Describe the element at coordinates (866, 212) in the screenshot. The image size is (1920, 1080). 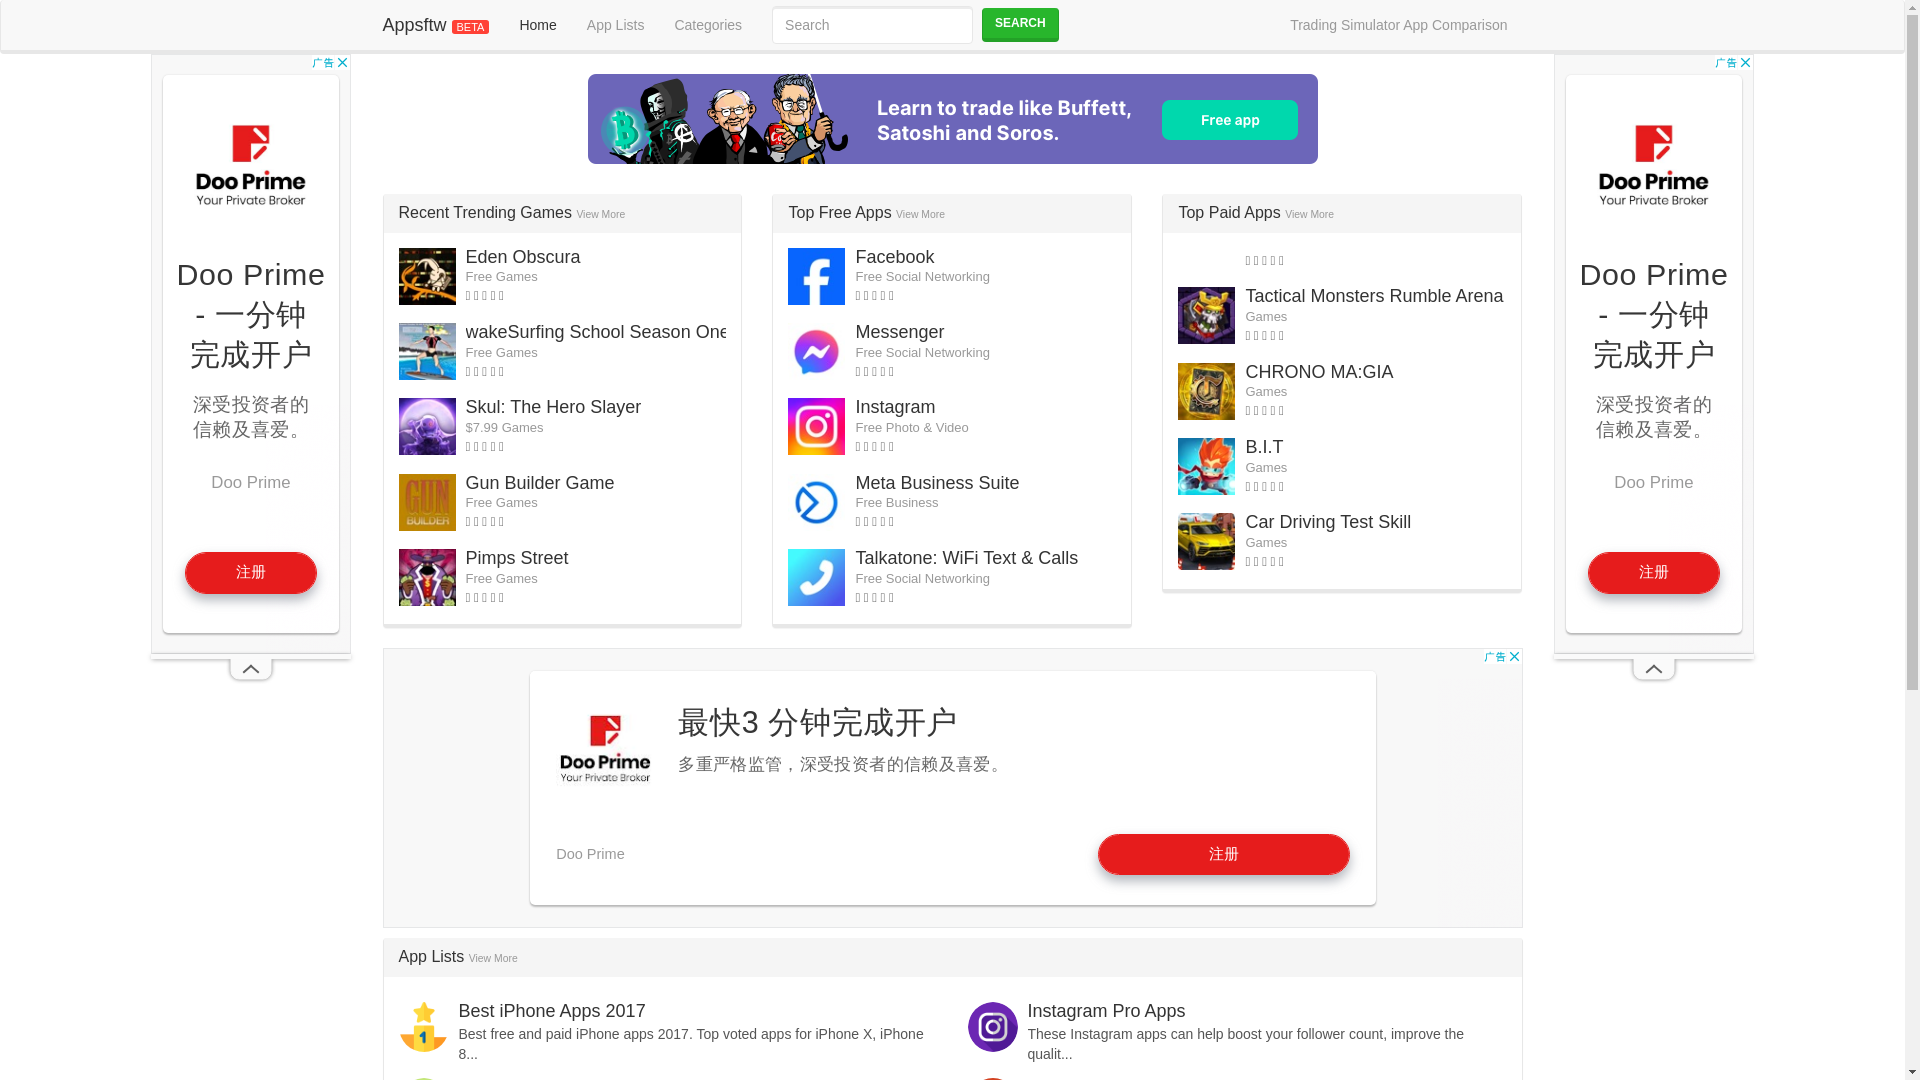
I see `Top Free Apps View More` at that location.